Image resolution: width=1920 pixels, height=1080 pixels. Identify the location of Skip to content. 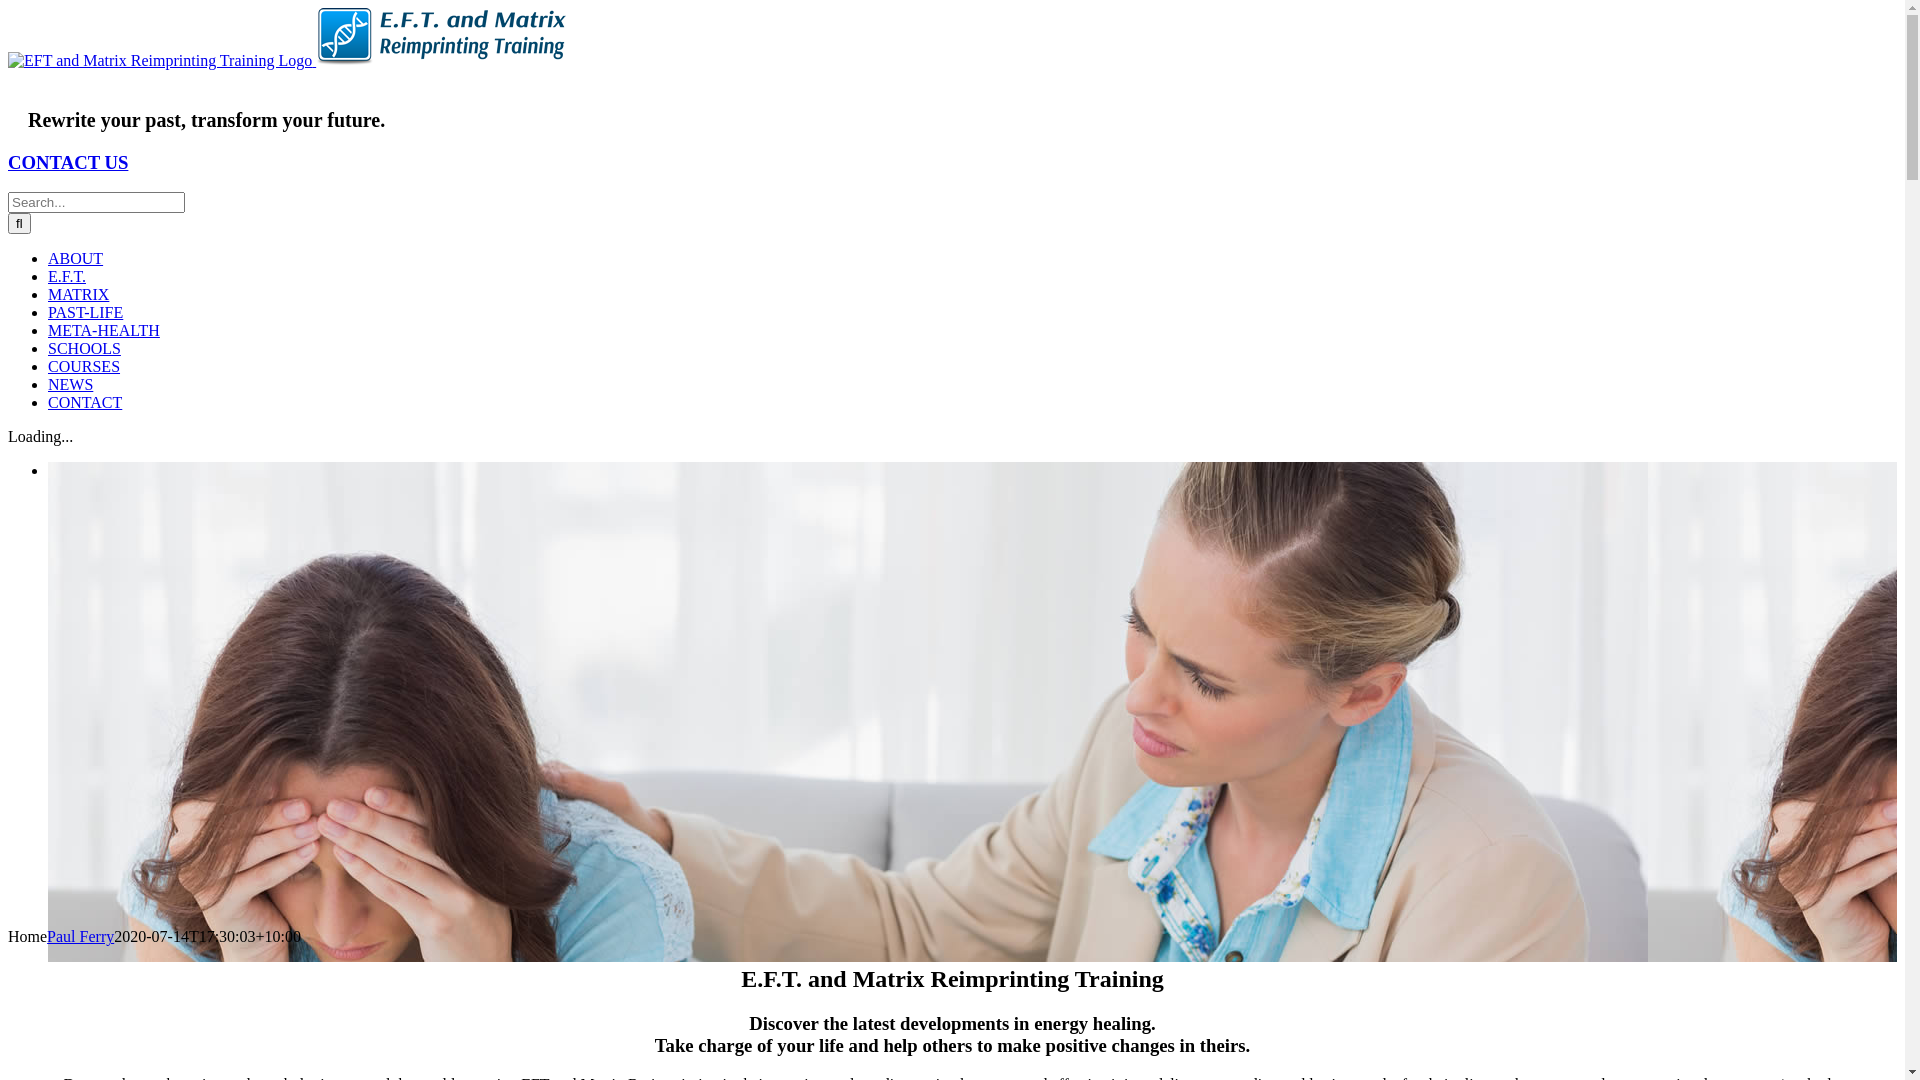
(8, 8).